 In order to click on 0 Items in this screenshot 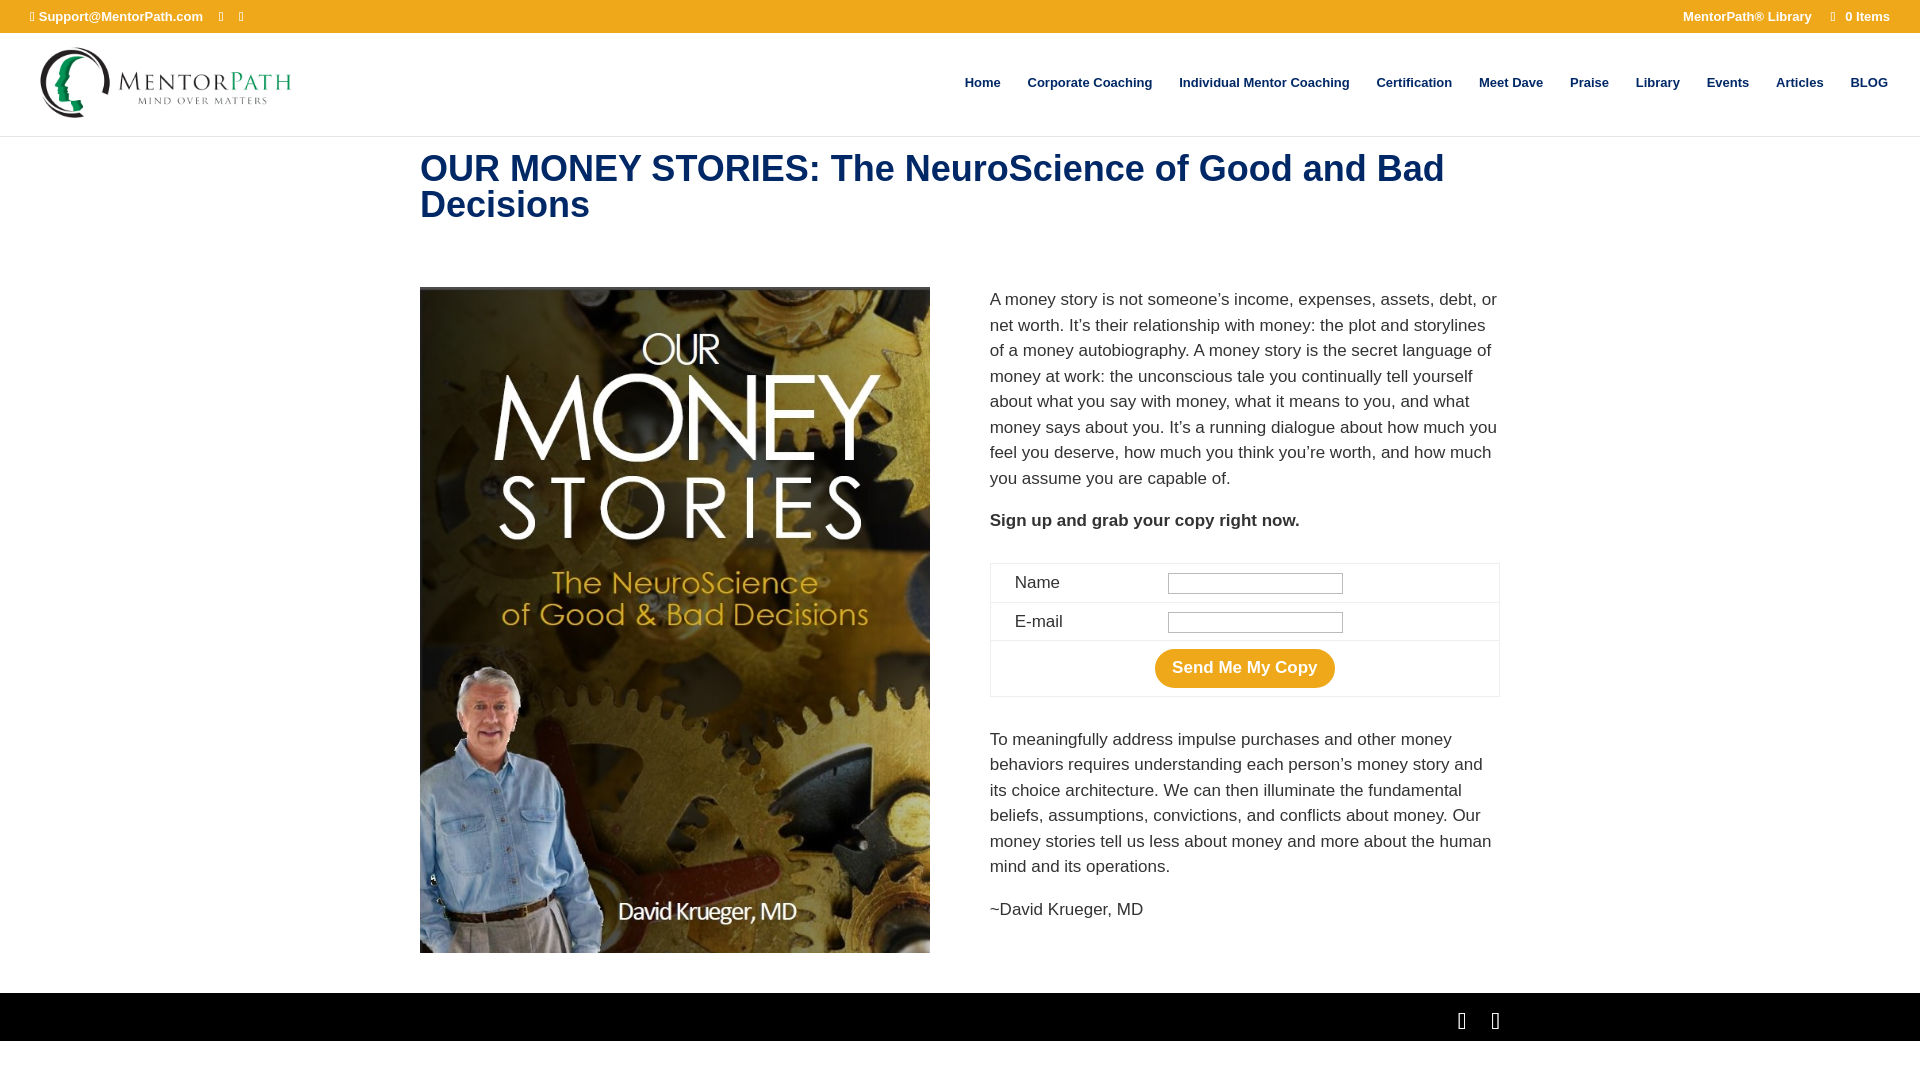, I will do `click(1858, 16)`.